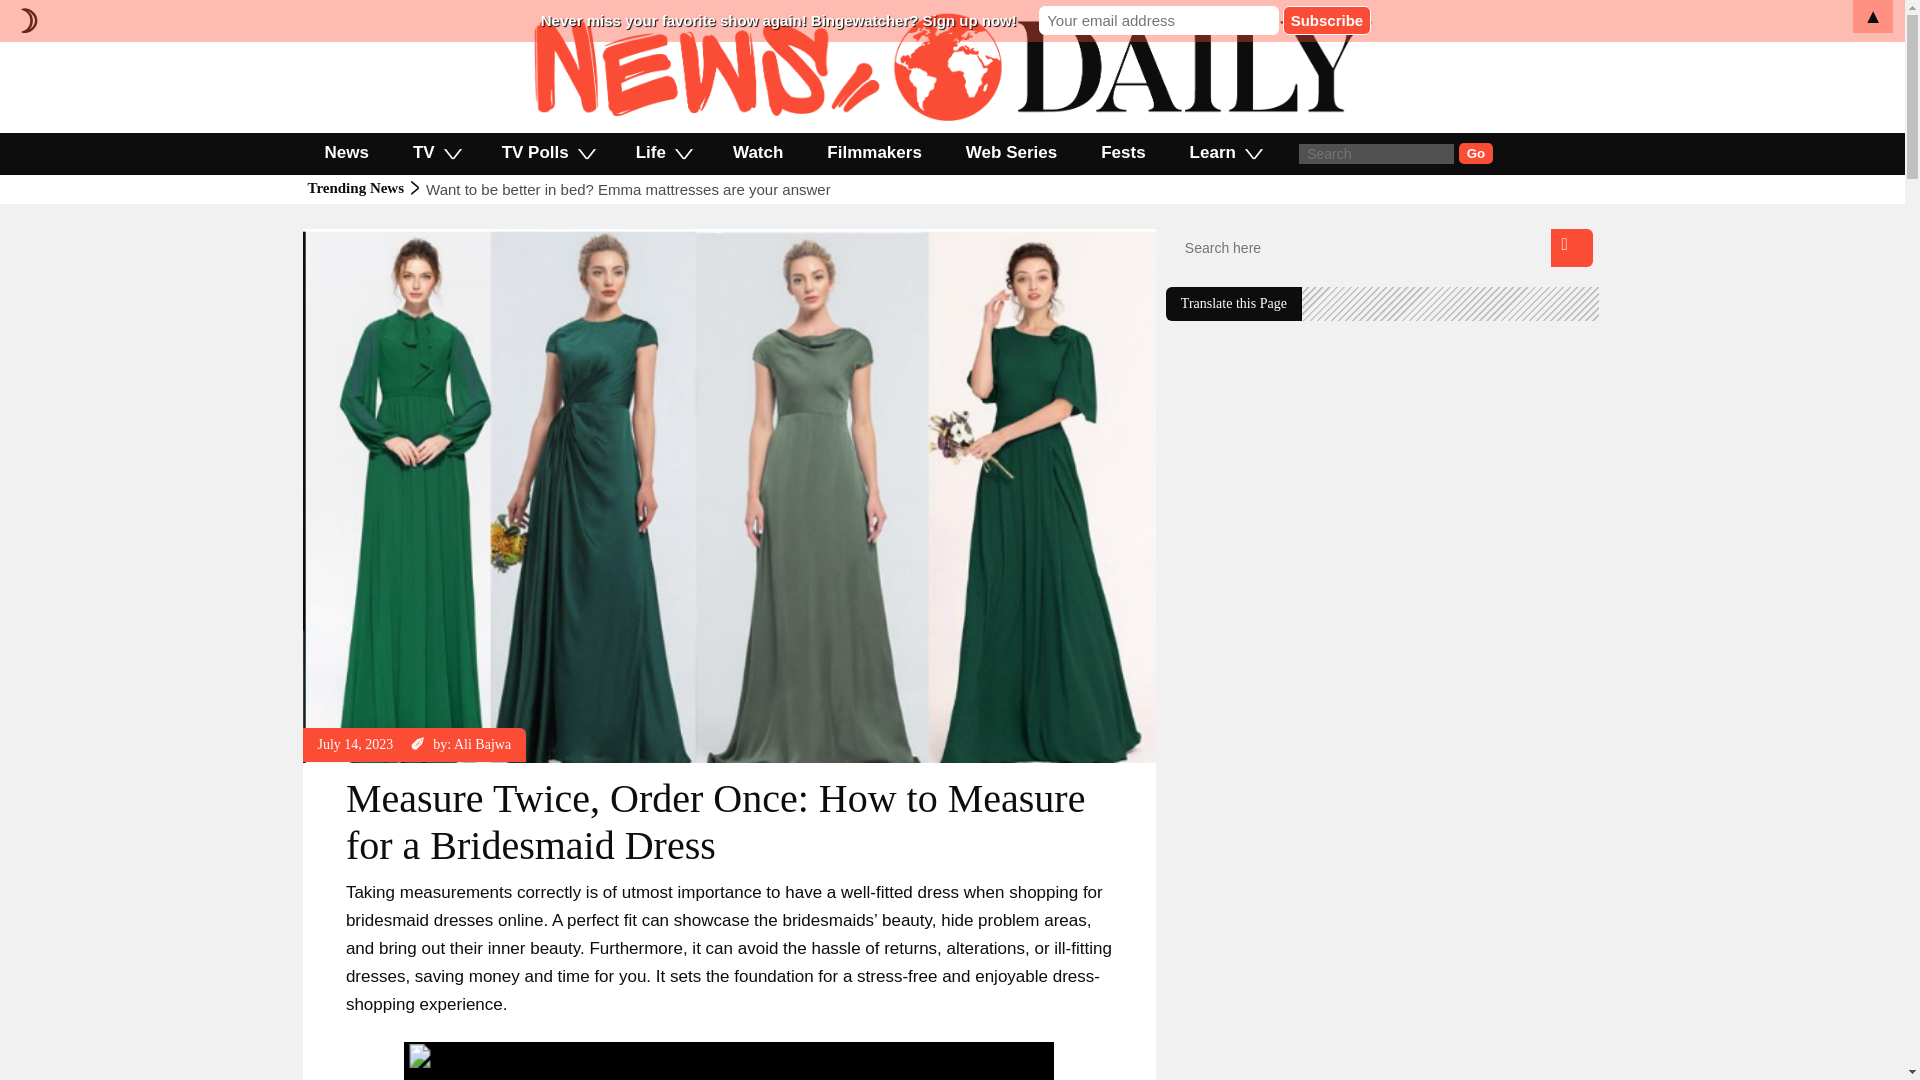 The height and width of the screenshot is (1080, 1920). I want to click on Fests, so click(1123, 152).